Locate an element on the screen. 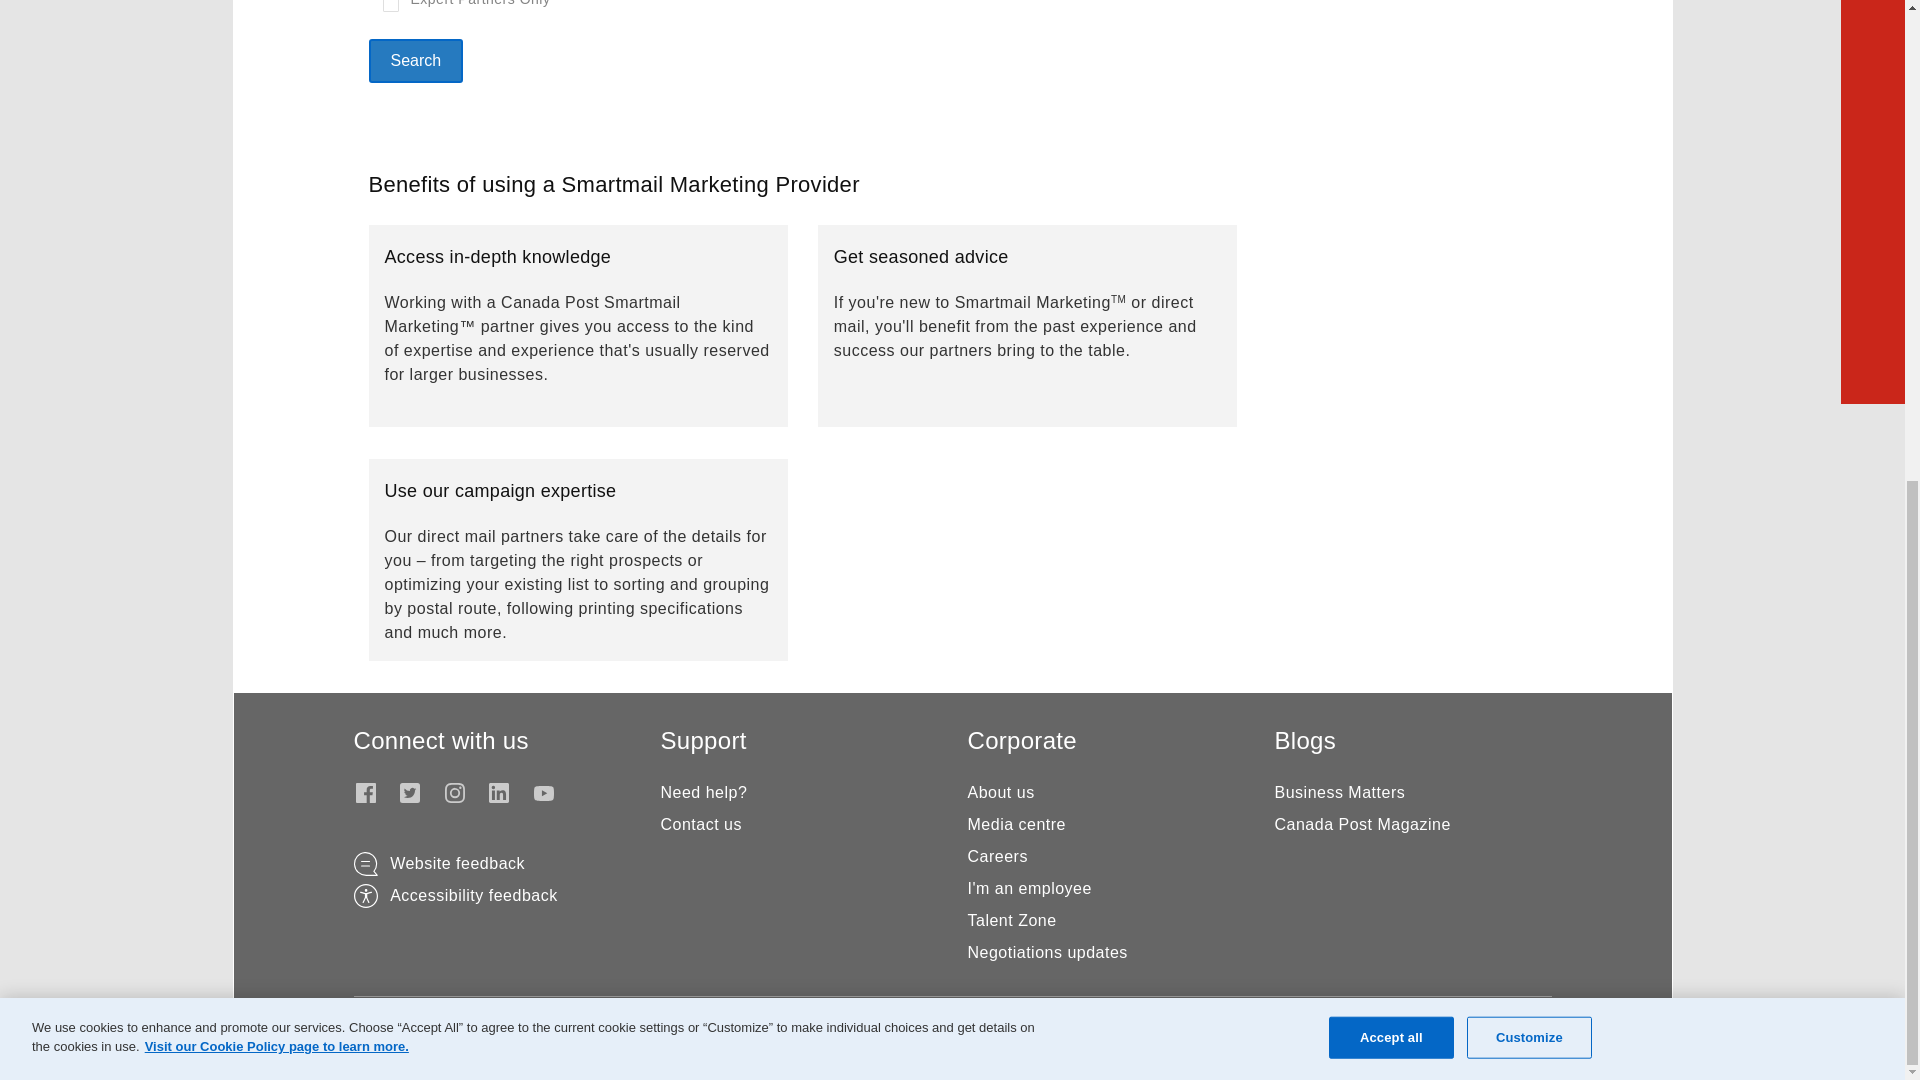 This screenshot has width=1920, height=1080. Opens a new window is located at coordinates (456, 863).